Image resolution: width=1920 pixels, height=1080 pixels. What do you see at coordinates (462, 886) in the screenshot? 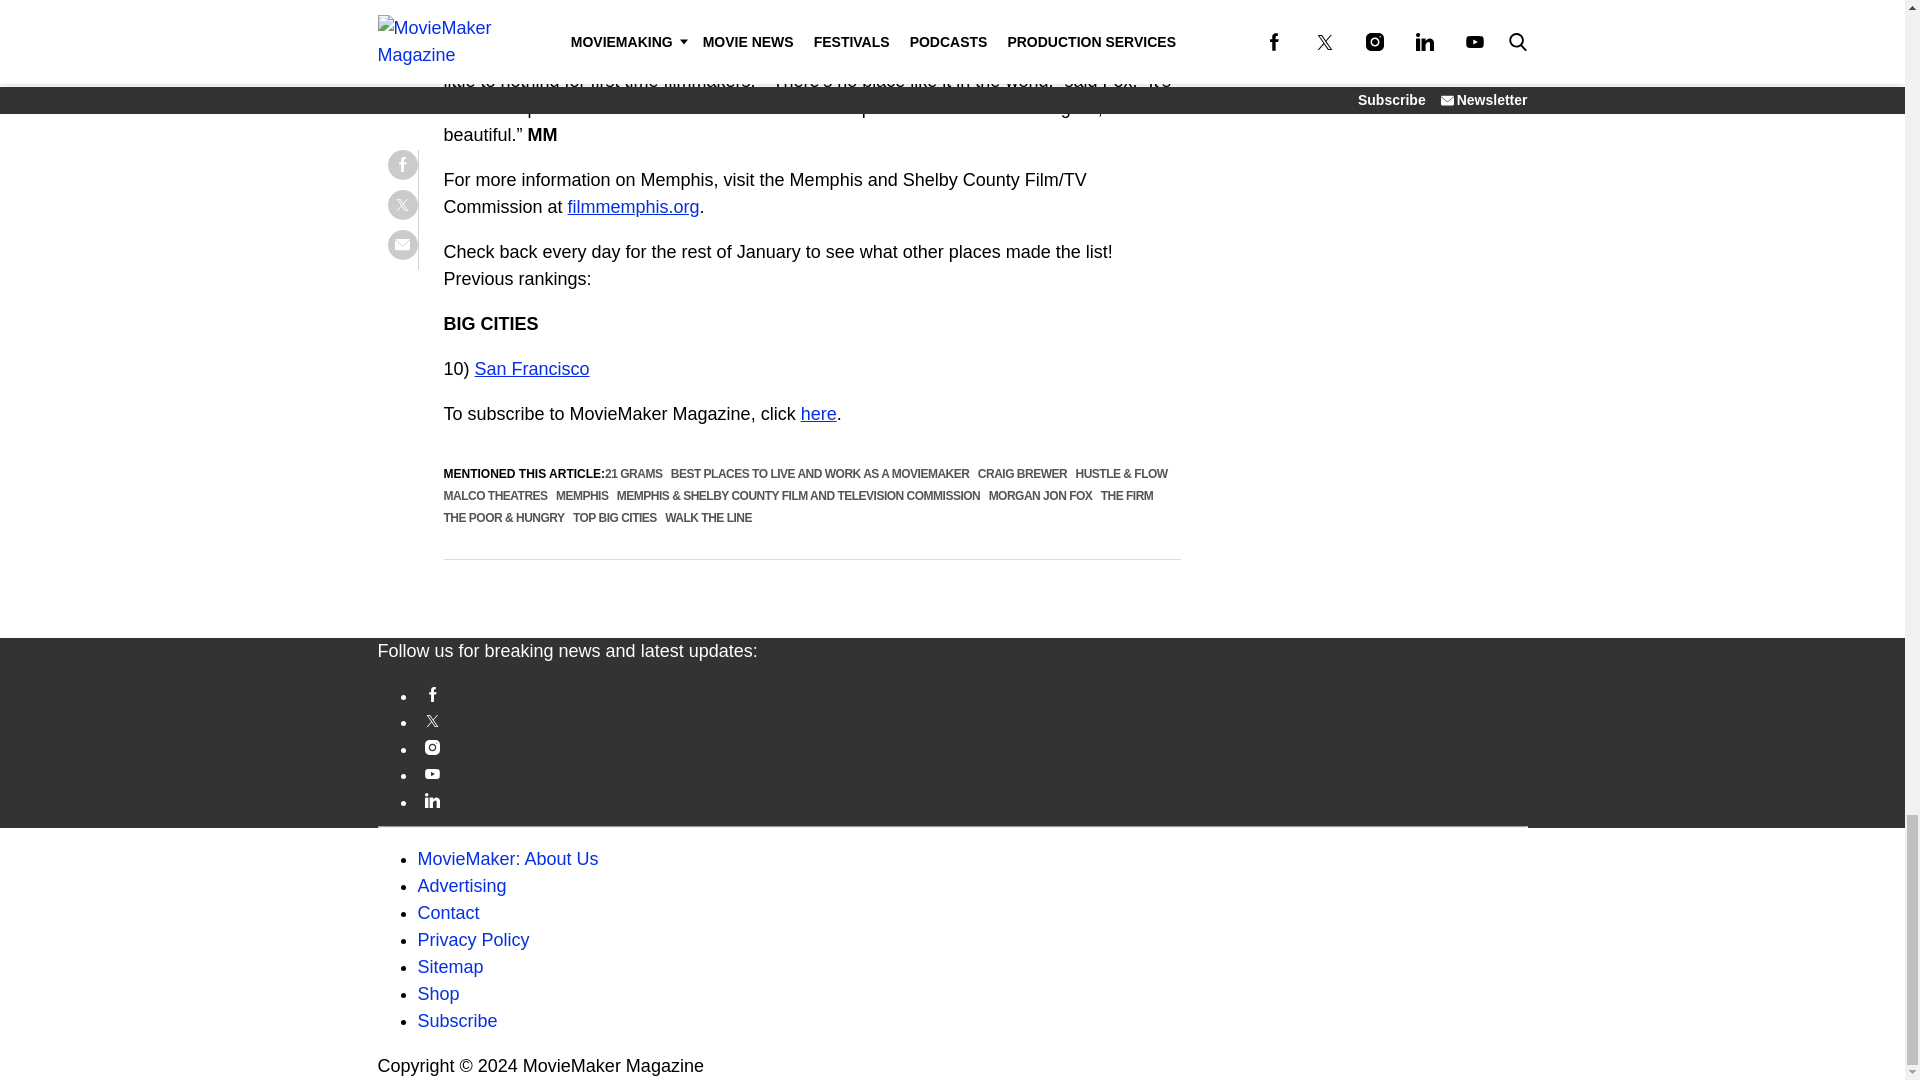
I see `Advertising` at bounding box center [462, 886].